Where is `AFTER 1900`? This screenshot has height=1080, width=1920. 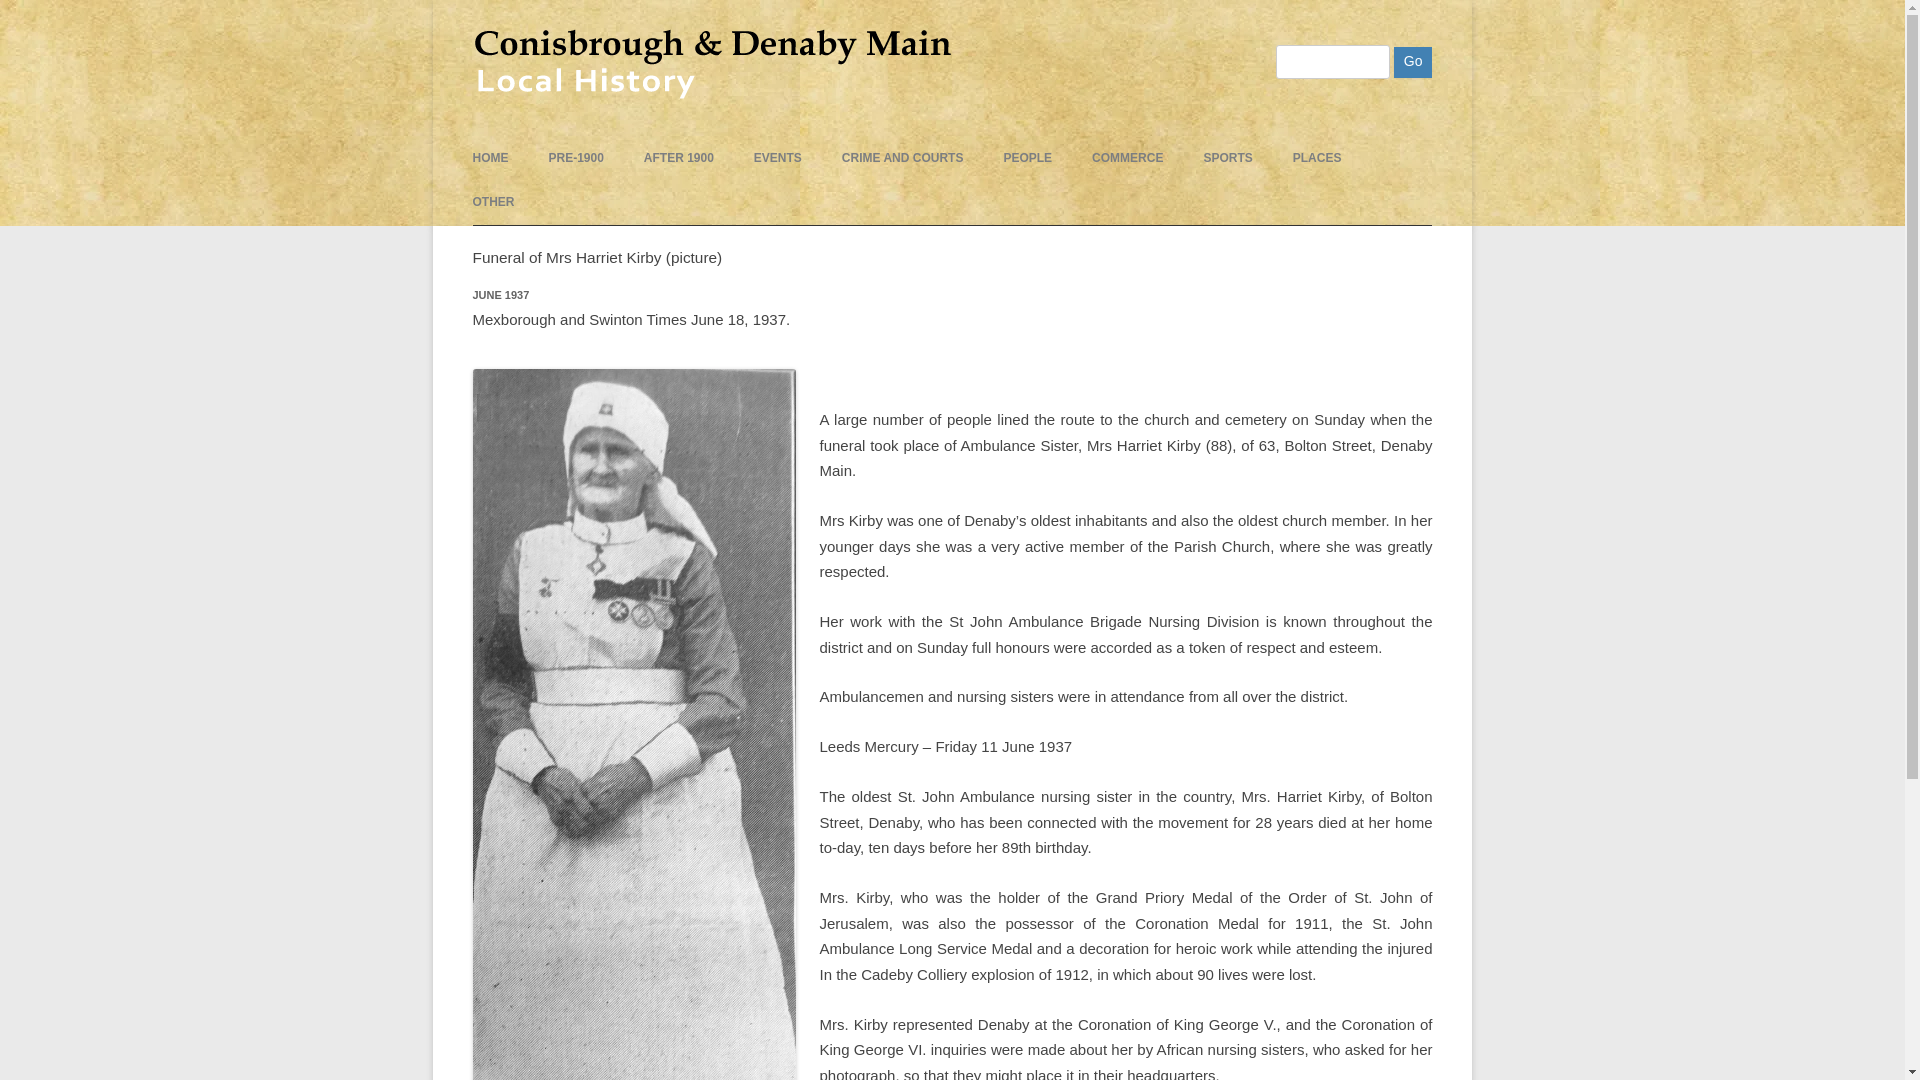 AFTER 1900 is located at coordinates (678, 158).